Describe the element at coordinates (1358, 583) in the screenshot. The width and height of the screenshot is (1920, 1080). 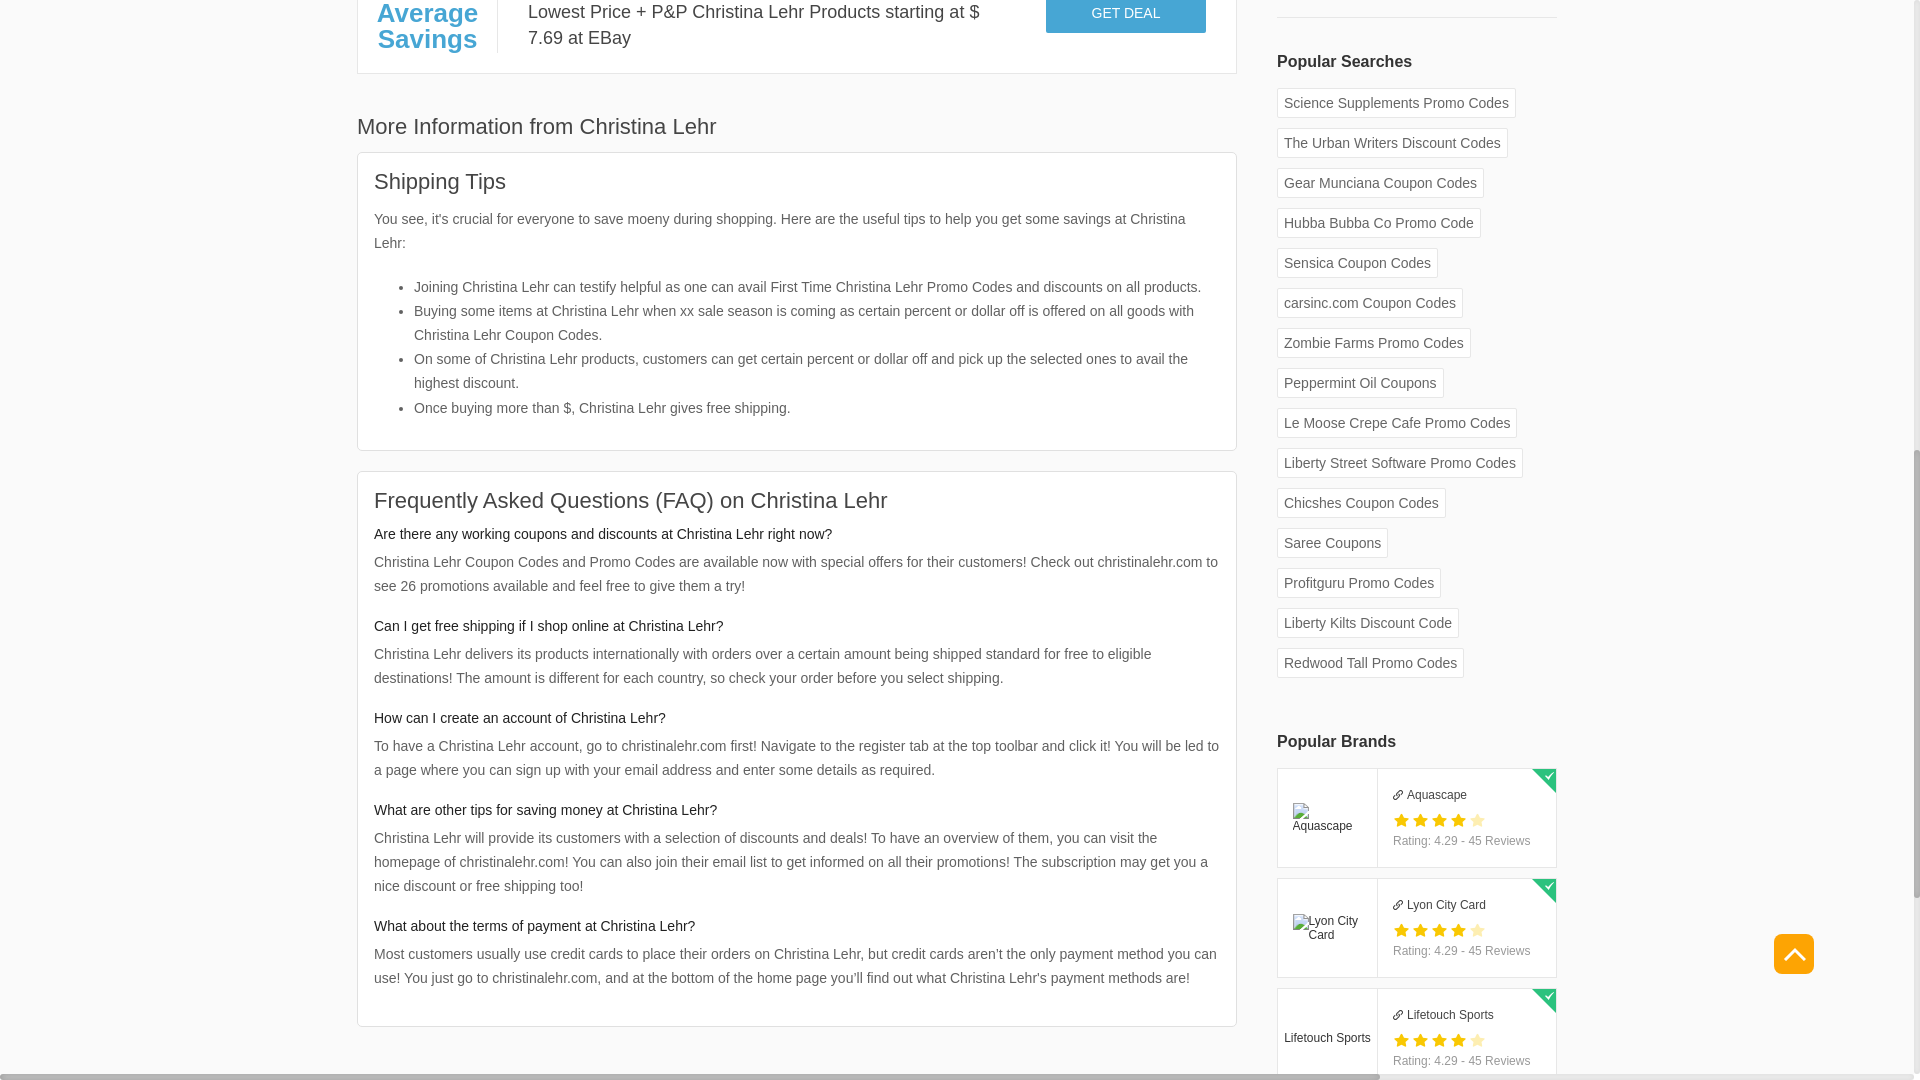
I see `Profitguru Promo Codes` at that location.